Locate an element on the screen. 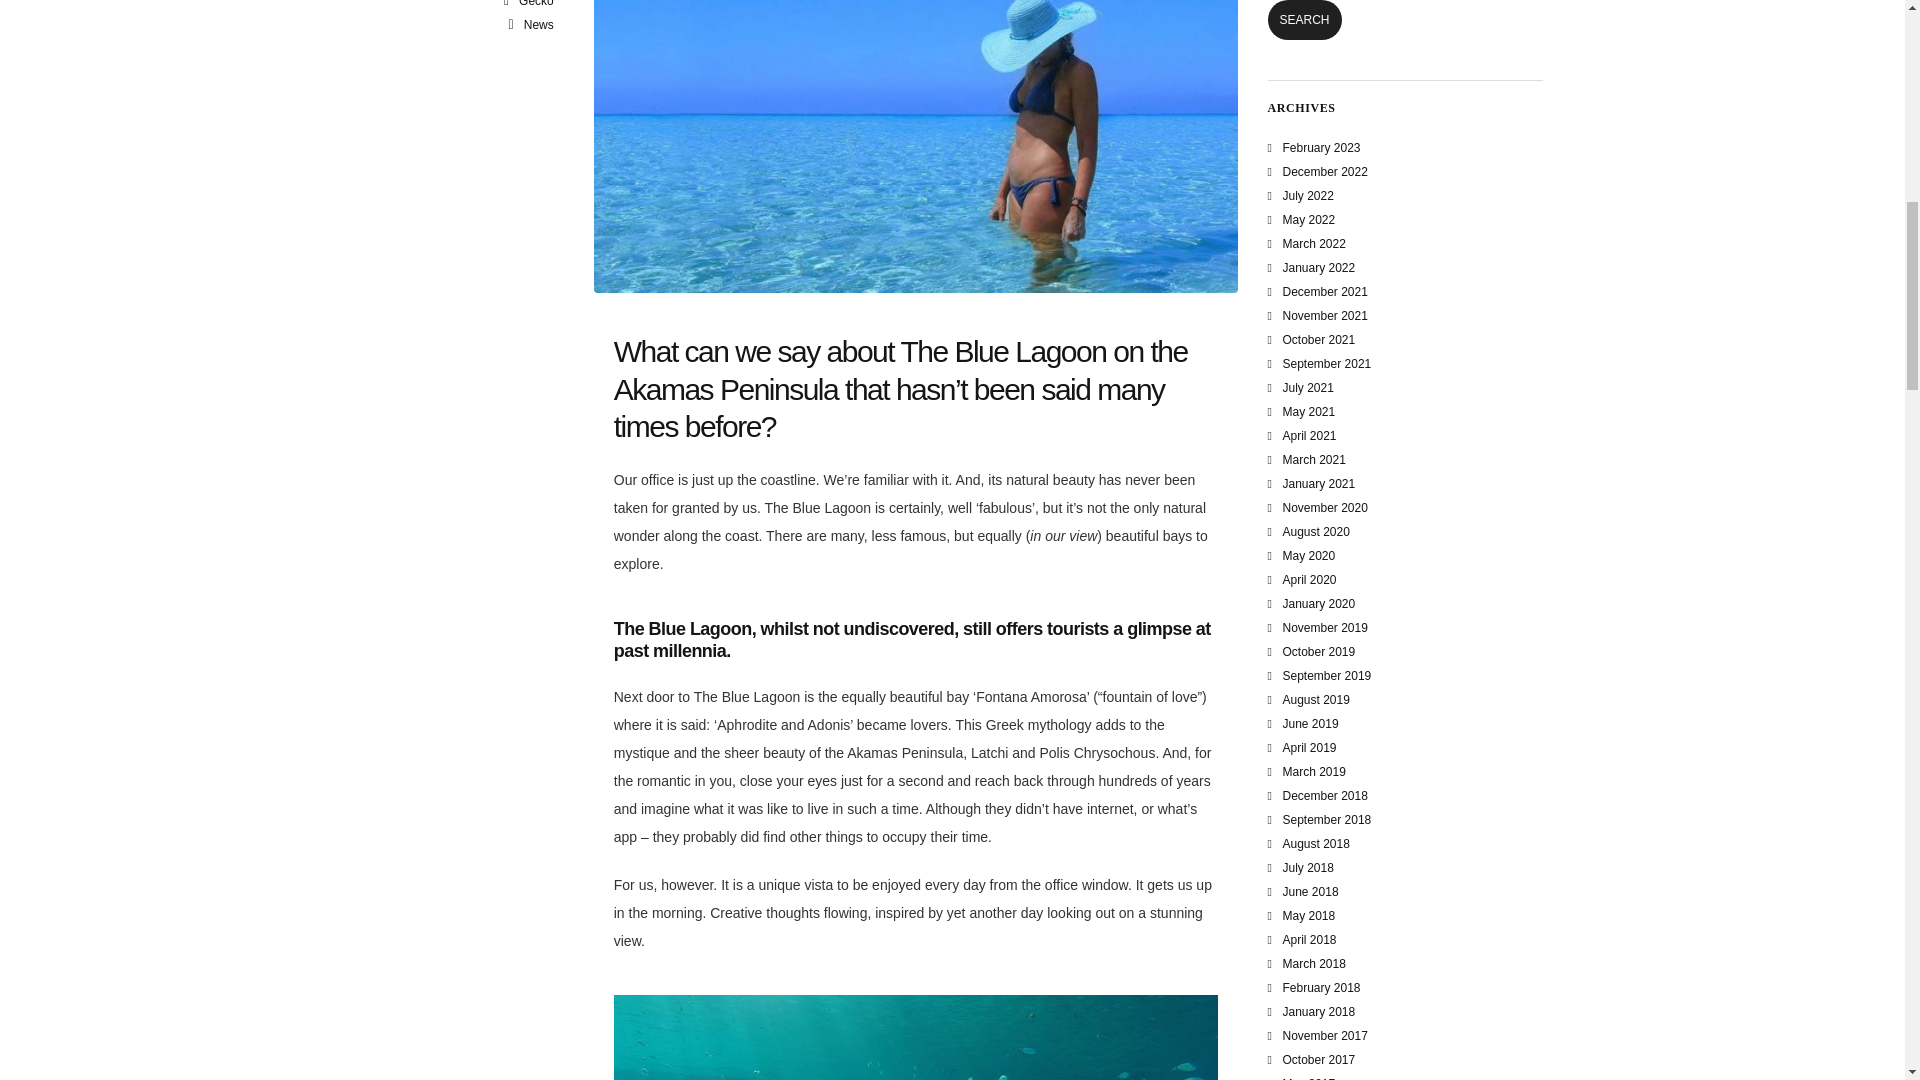  Gecko is located at coordinates (536, 4).